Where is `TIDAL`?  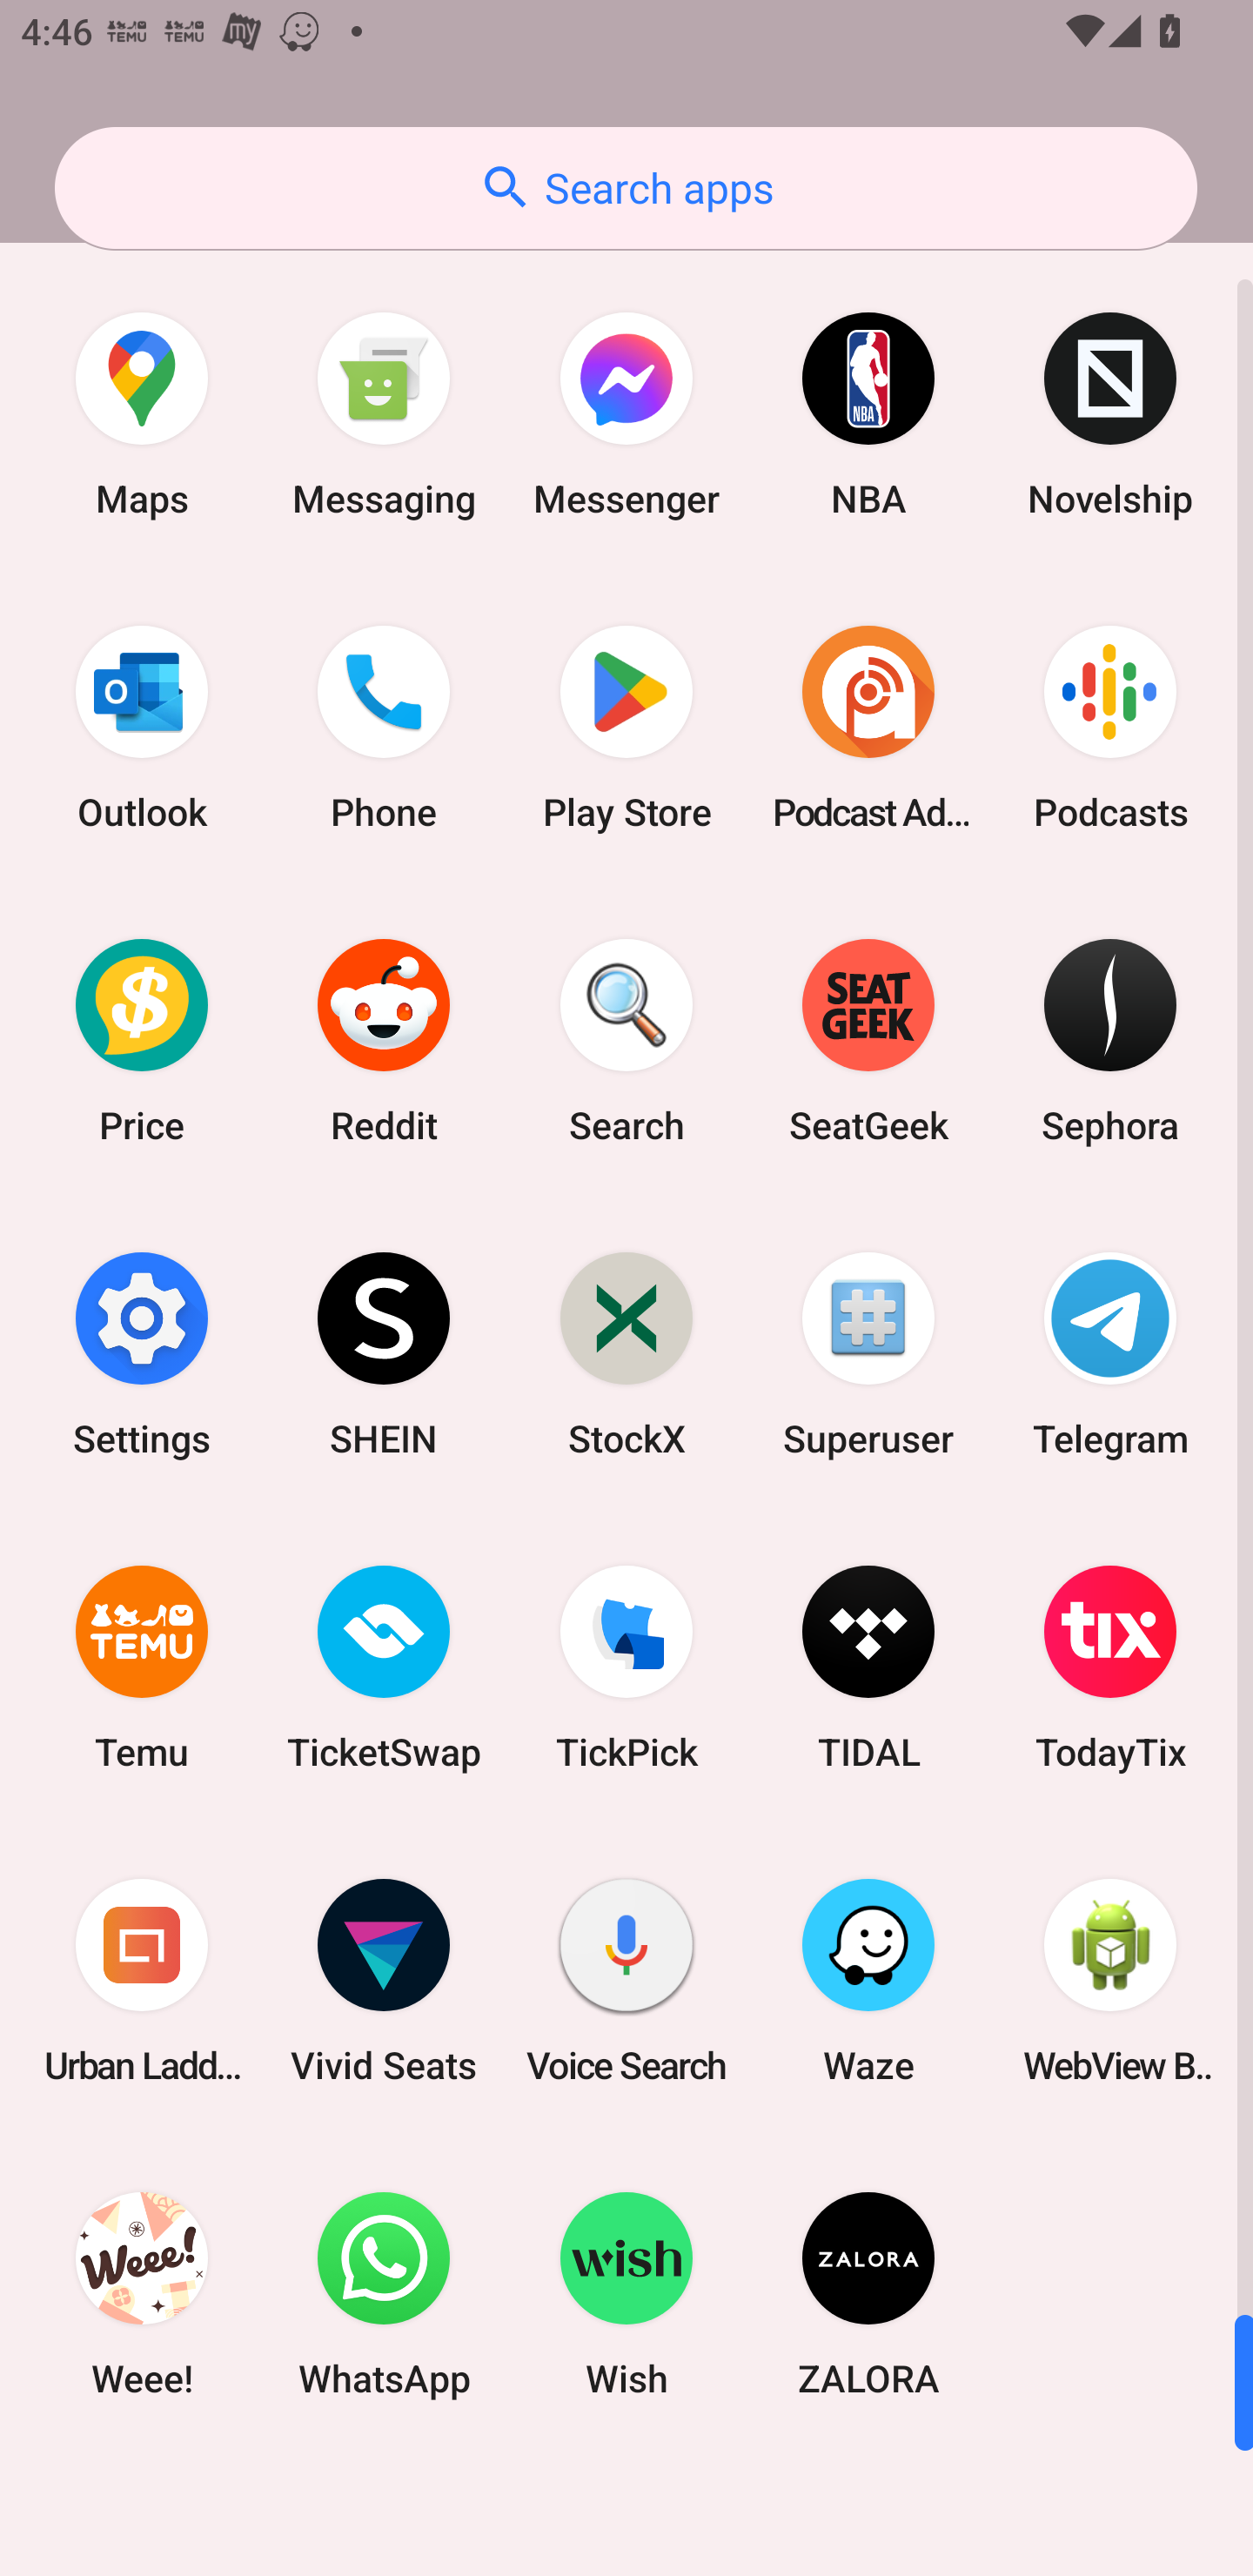
TIDAL is located at coordinates (868, 1666).